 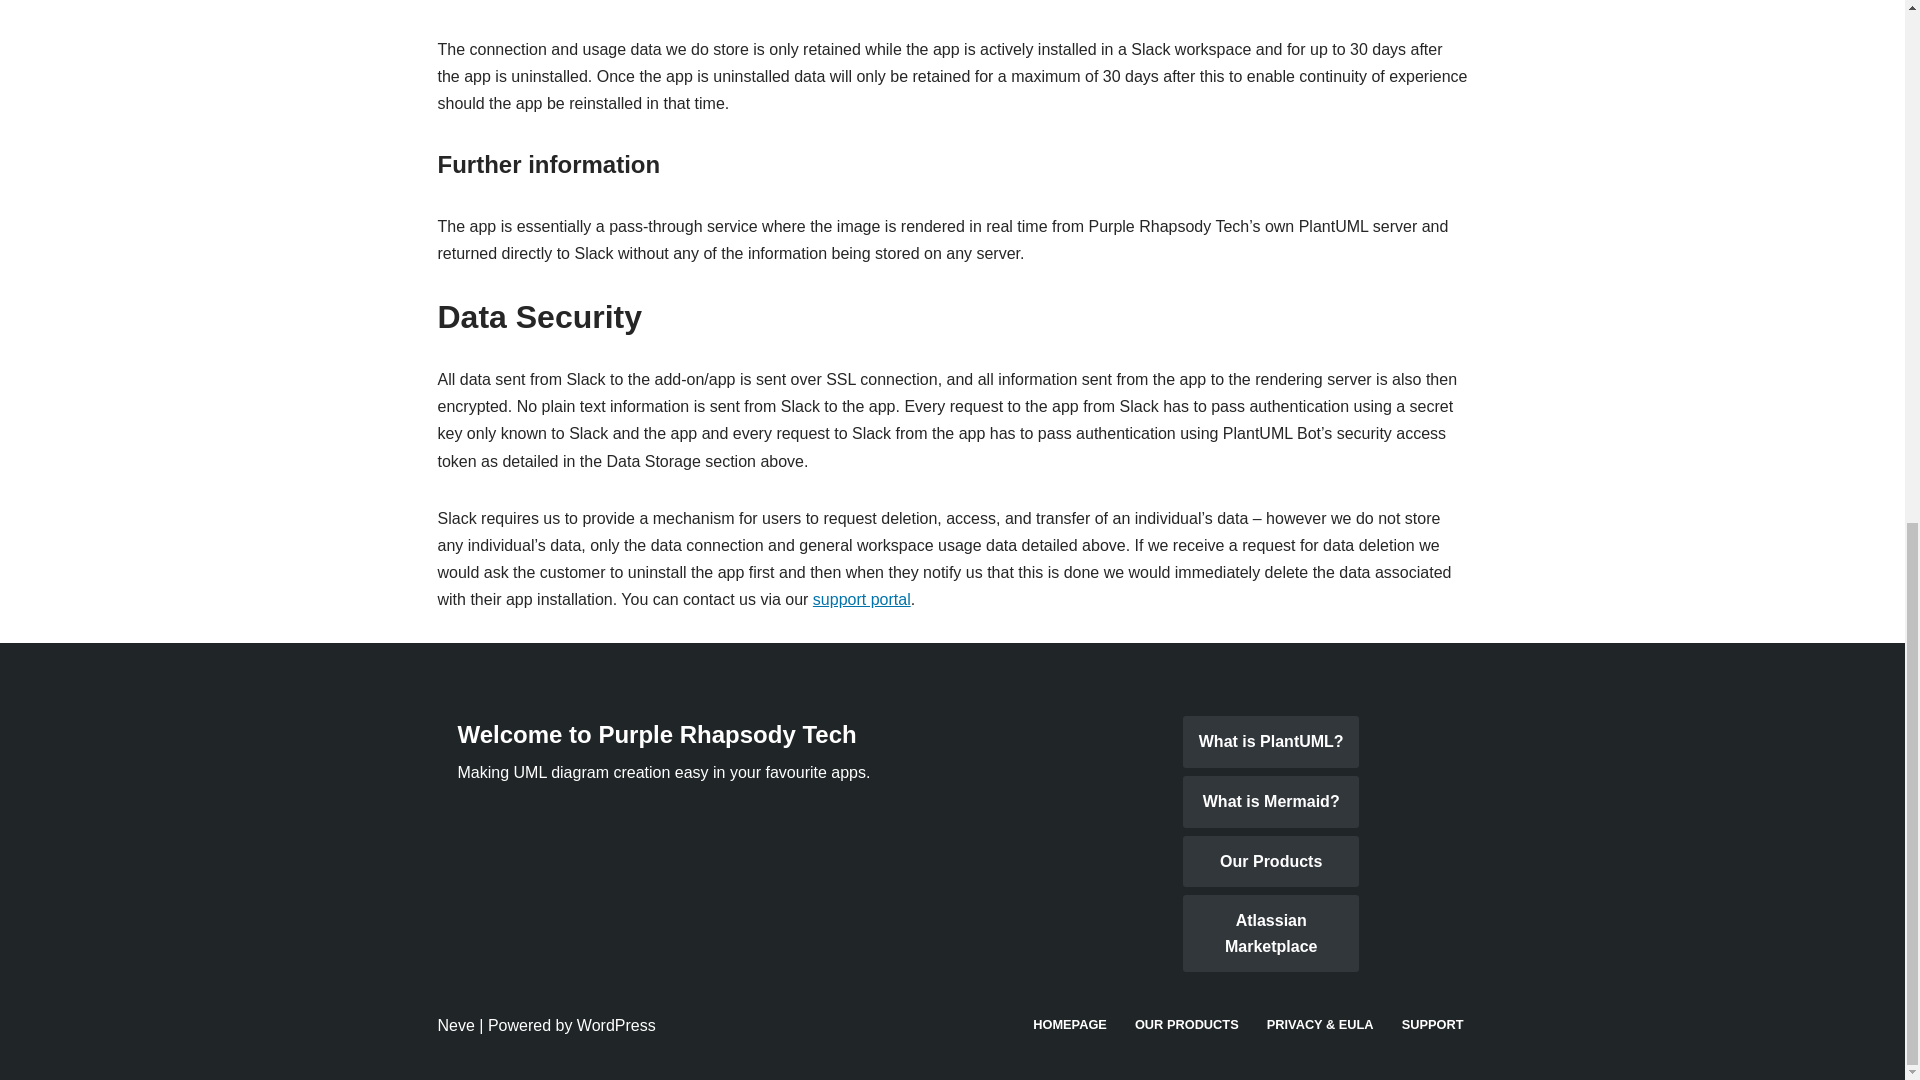 I want to click on What is PlantUML?, so click(x=1270, y=742).